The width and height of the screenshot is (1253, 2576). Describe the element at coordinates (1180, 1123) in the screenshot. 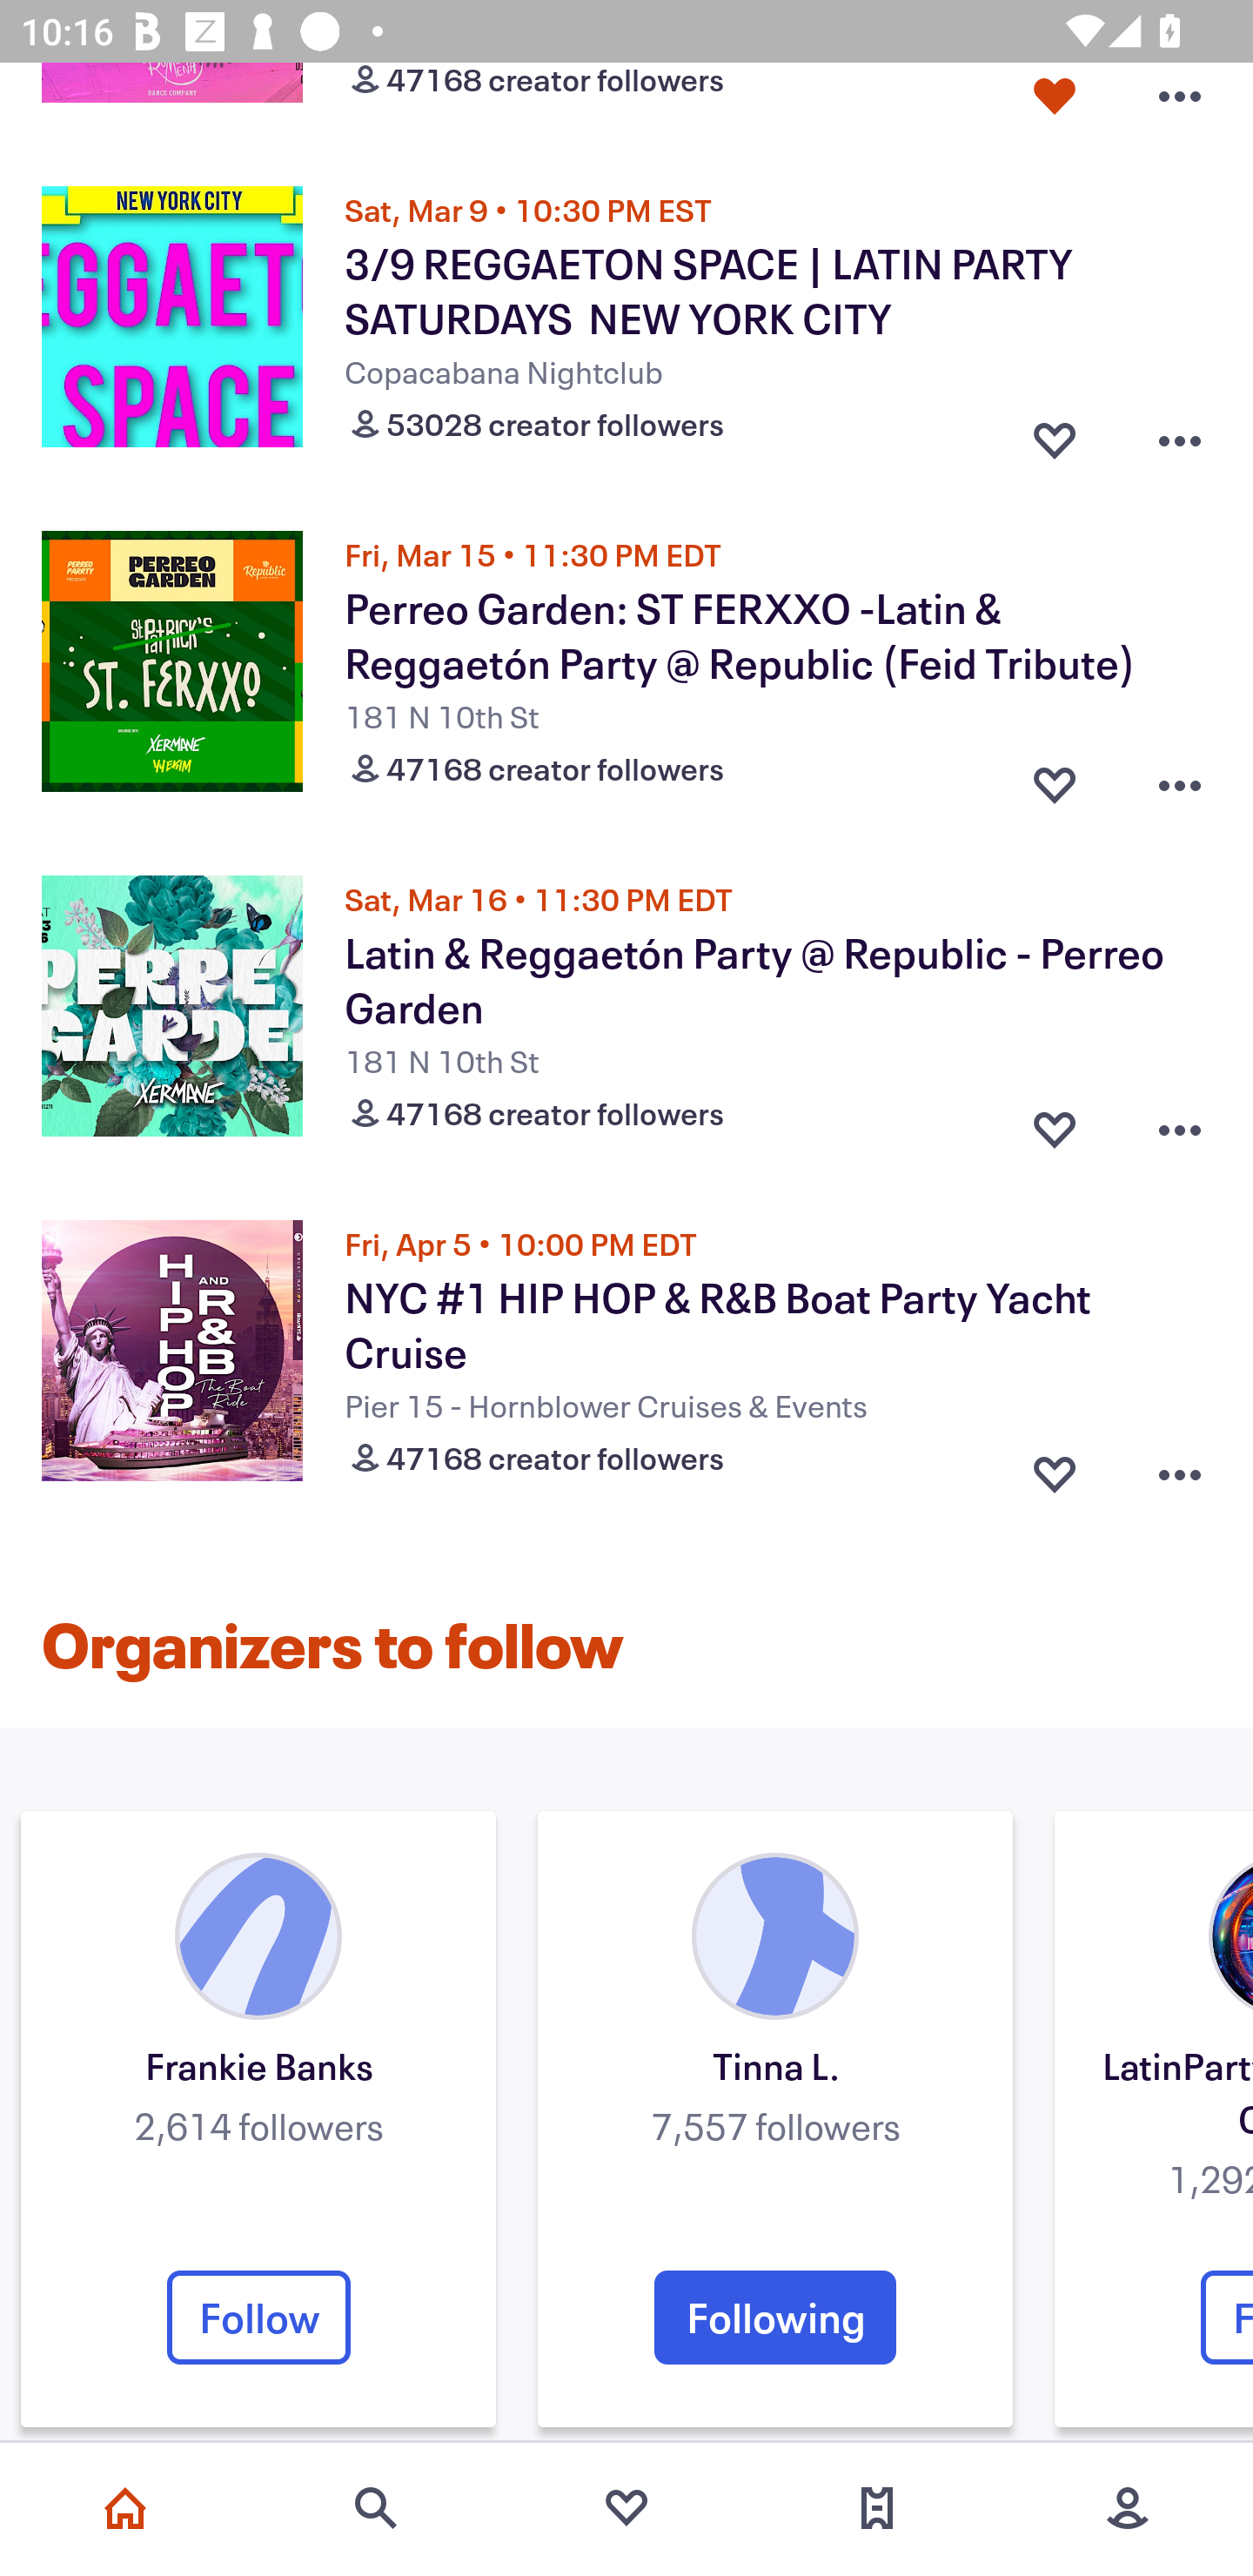

I see `Overflow menu button` at that location.